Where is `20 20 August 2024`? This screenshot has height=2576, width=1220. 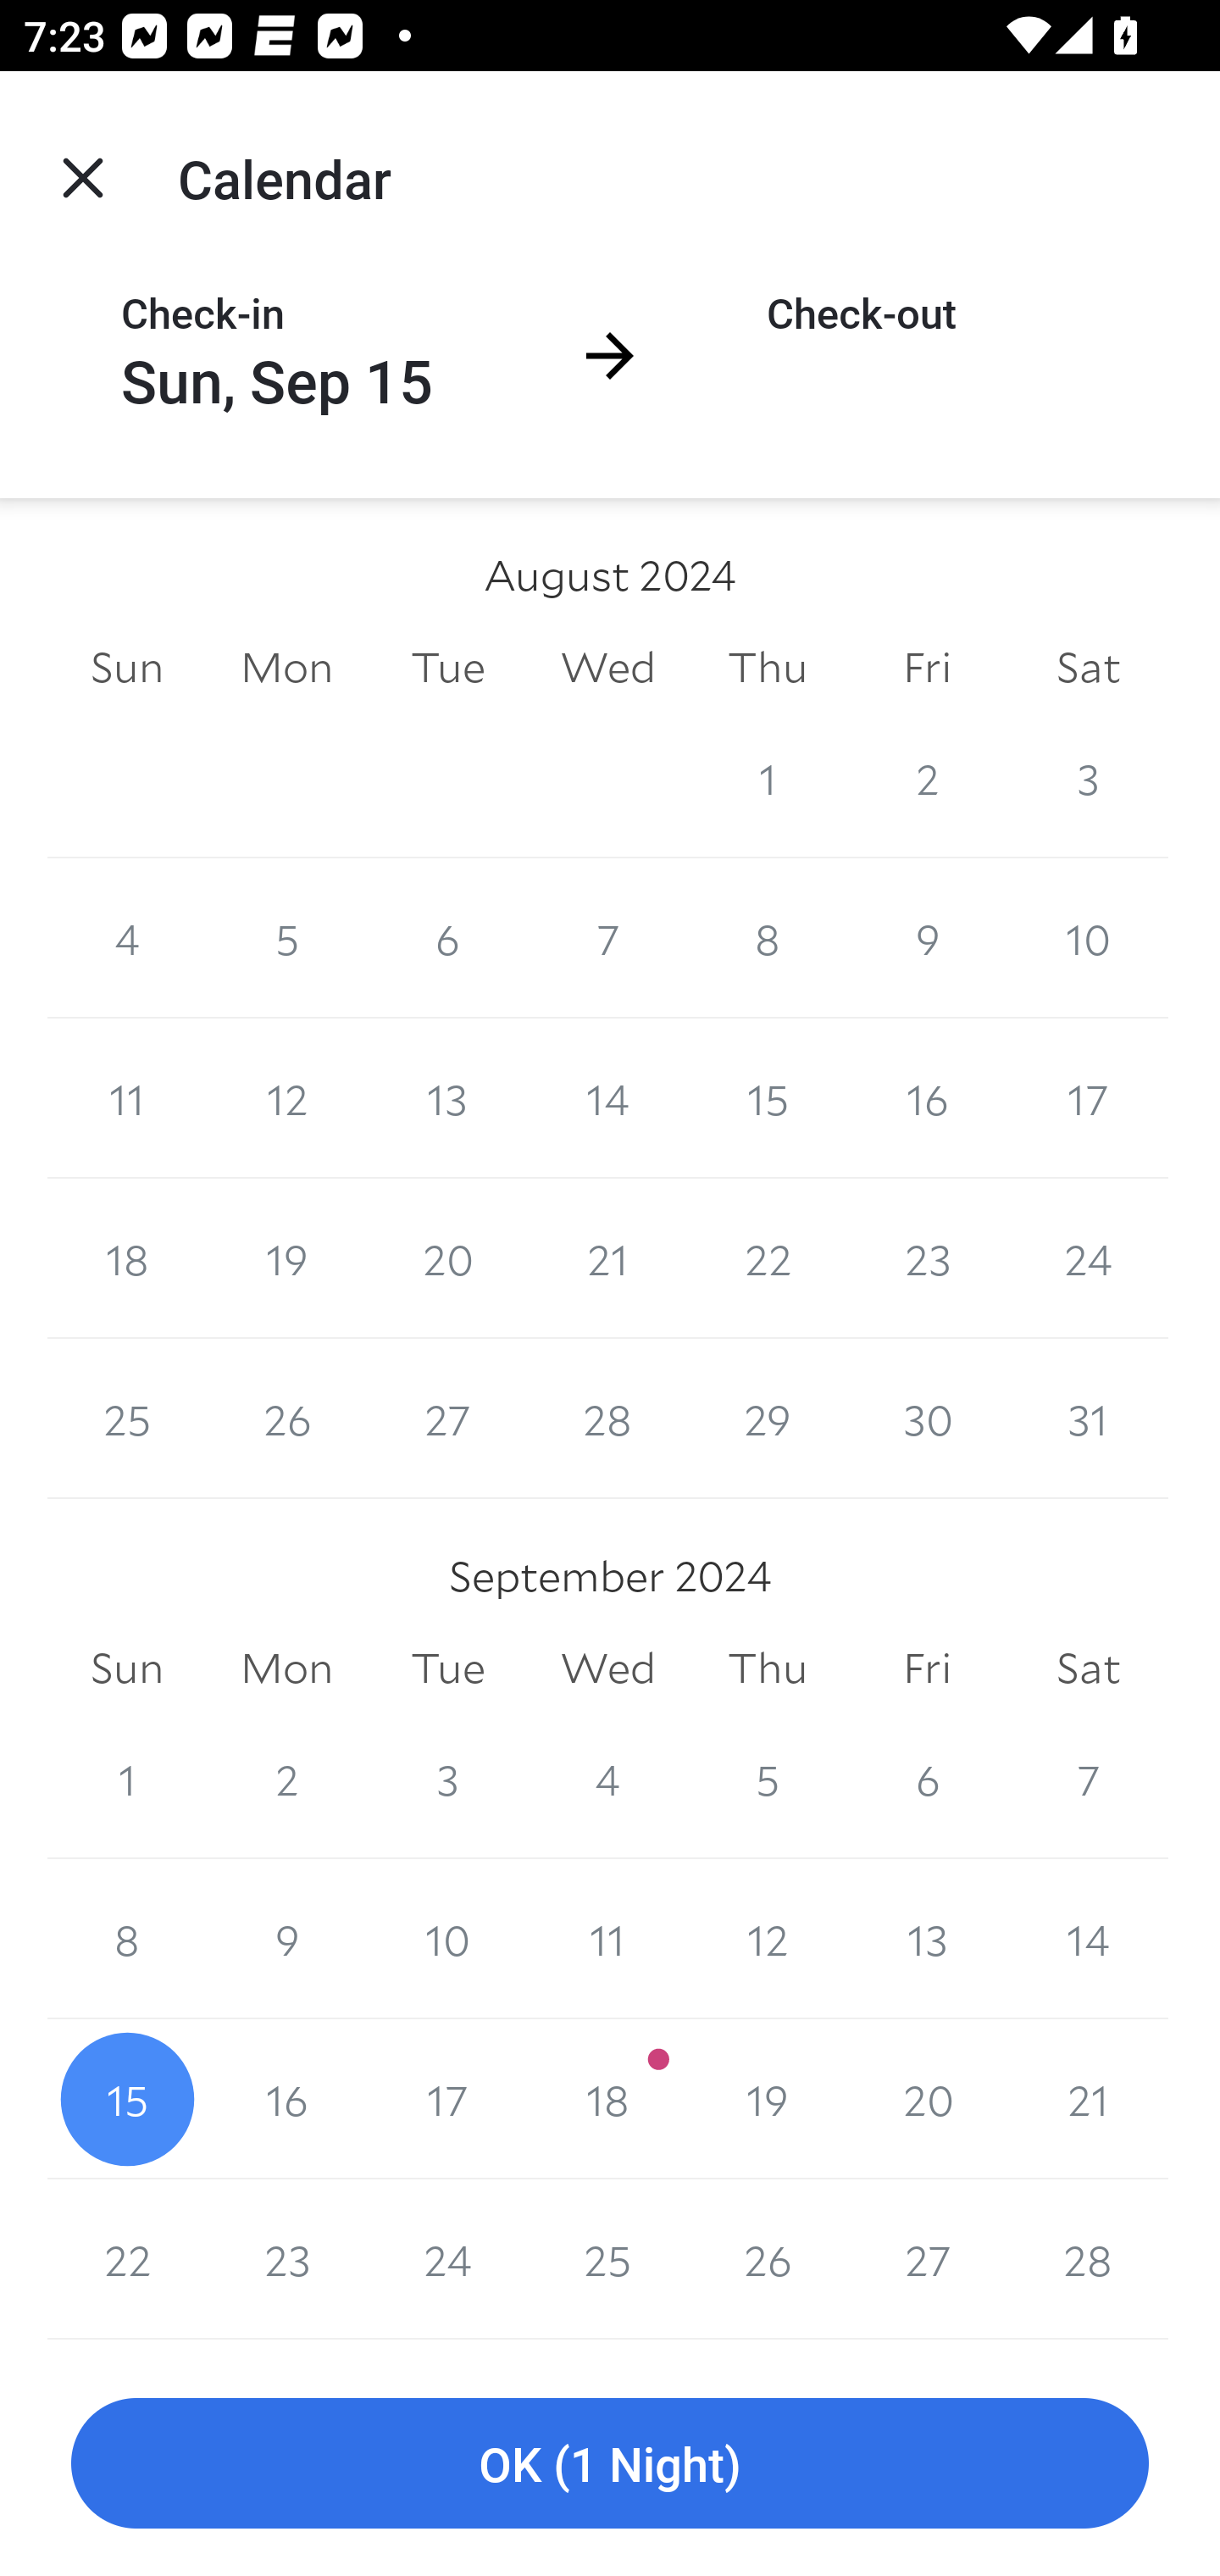 20 20 August 2024 is located at coordinates (447, 1259).